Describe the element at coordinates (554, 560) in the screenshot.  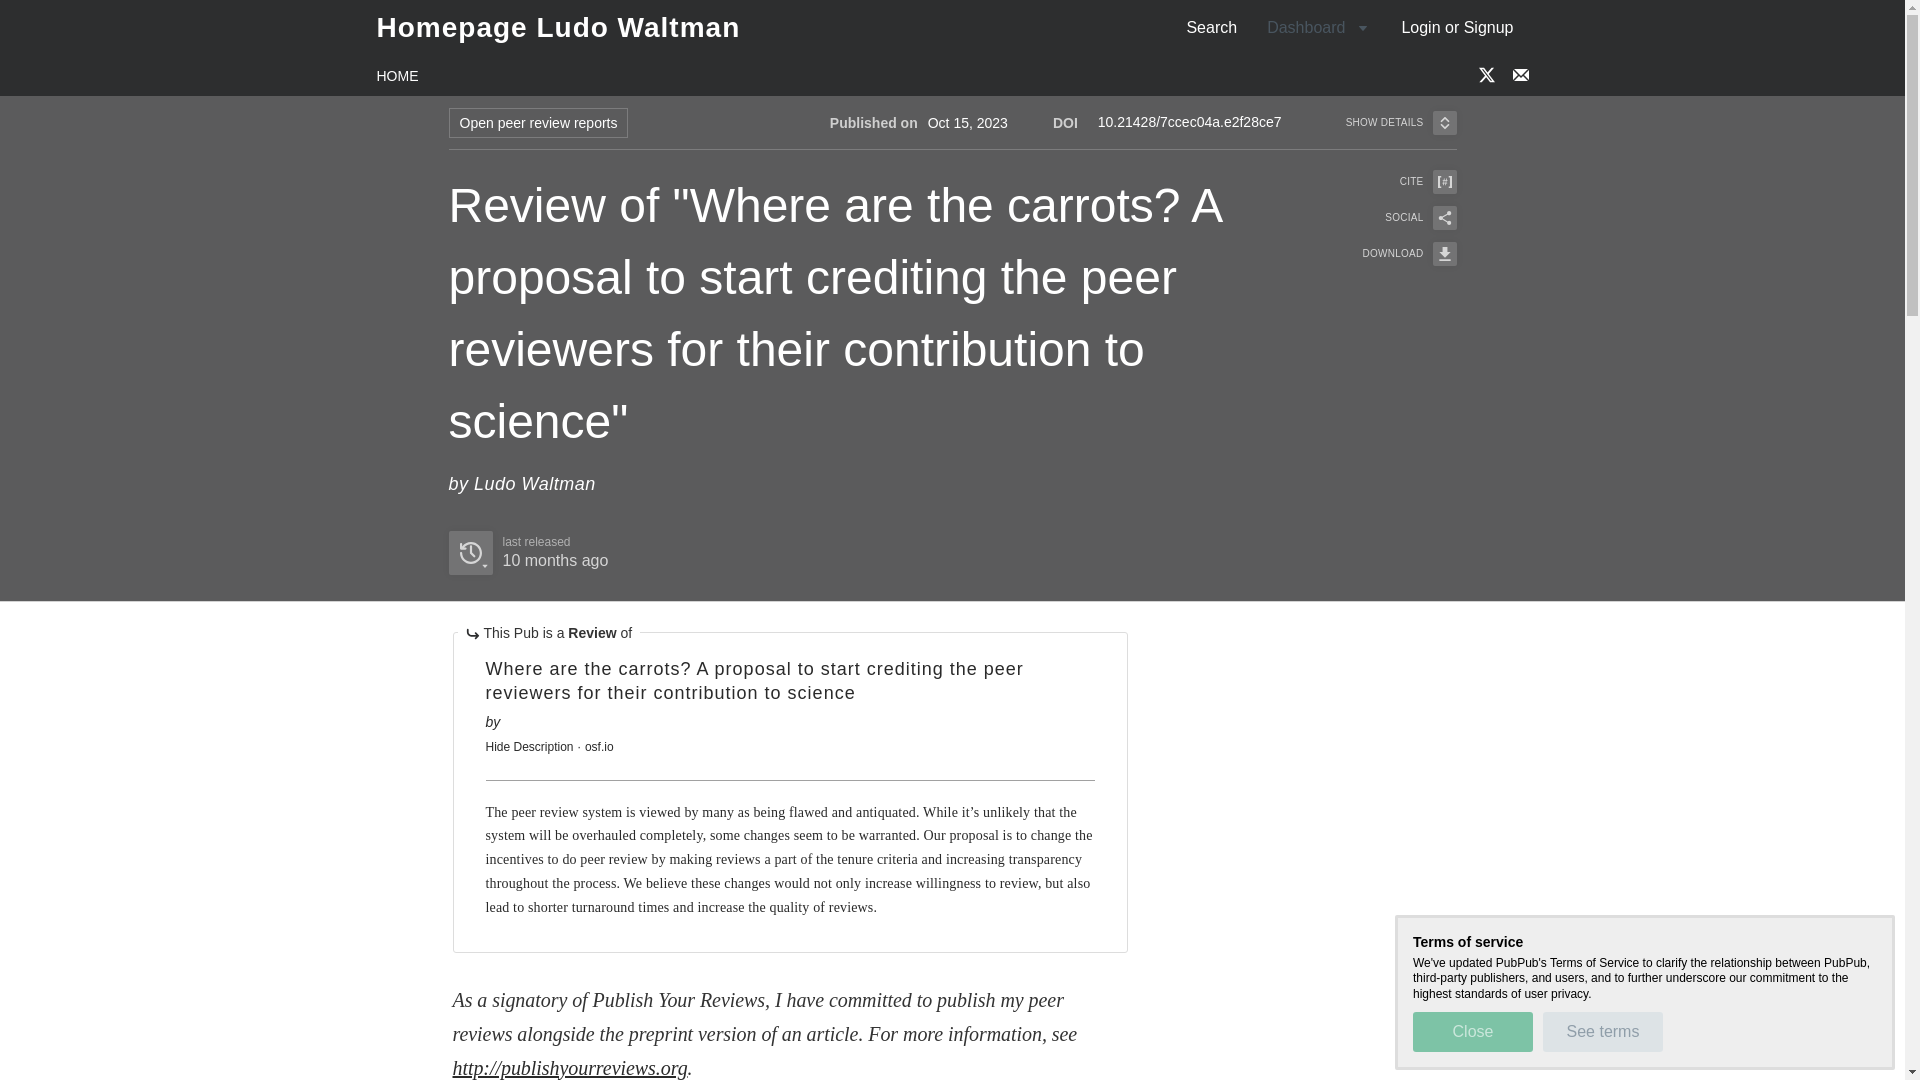
I see `2023-10-15 10:25` at that location.